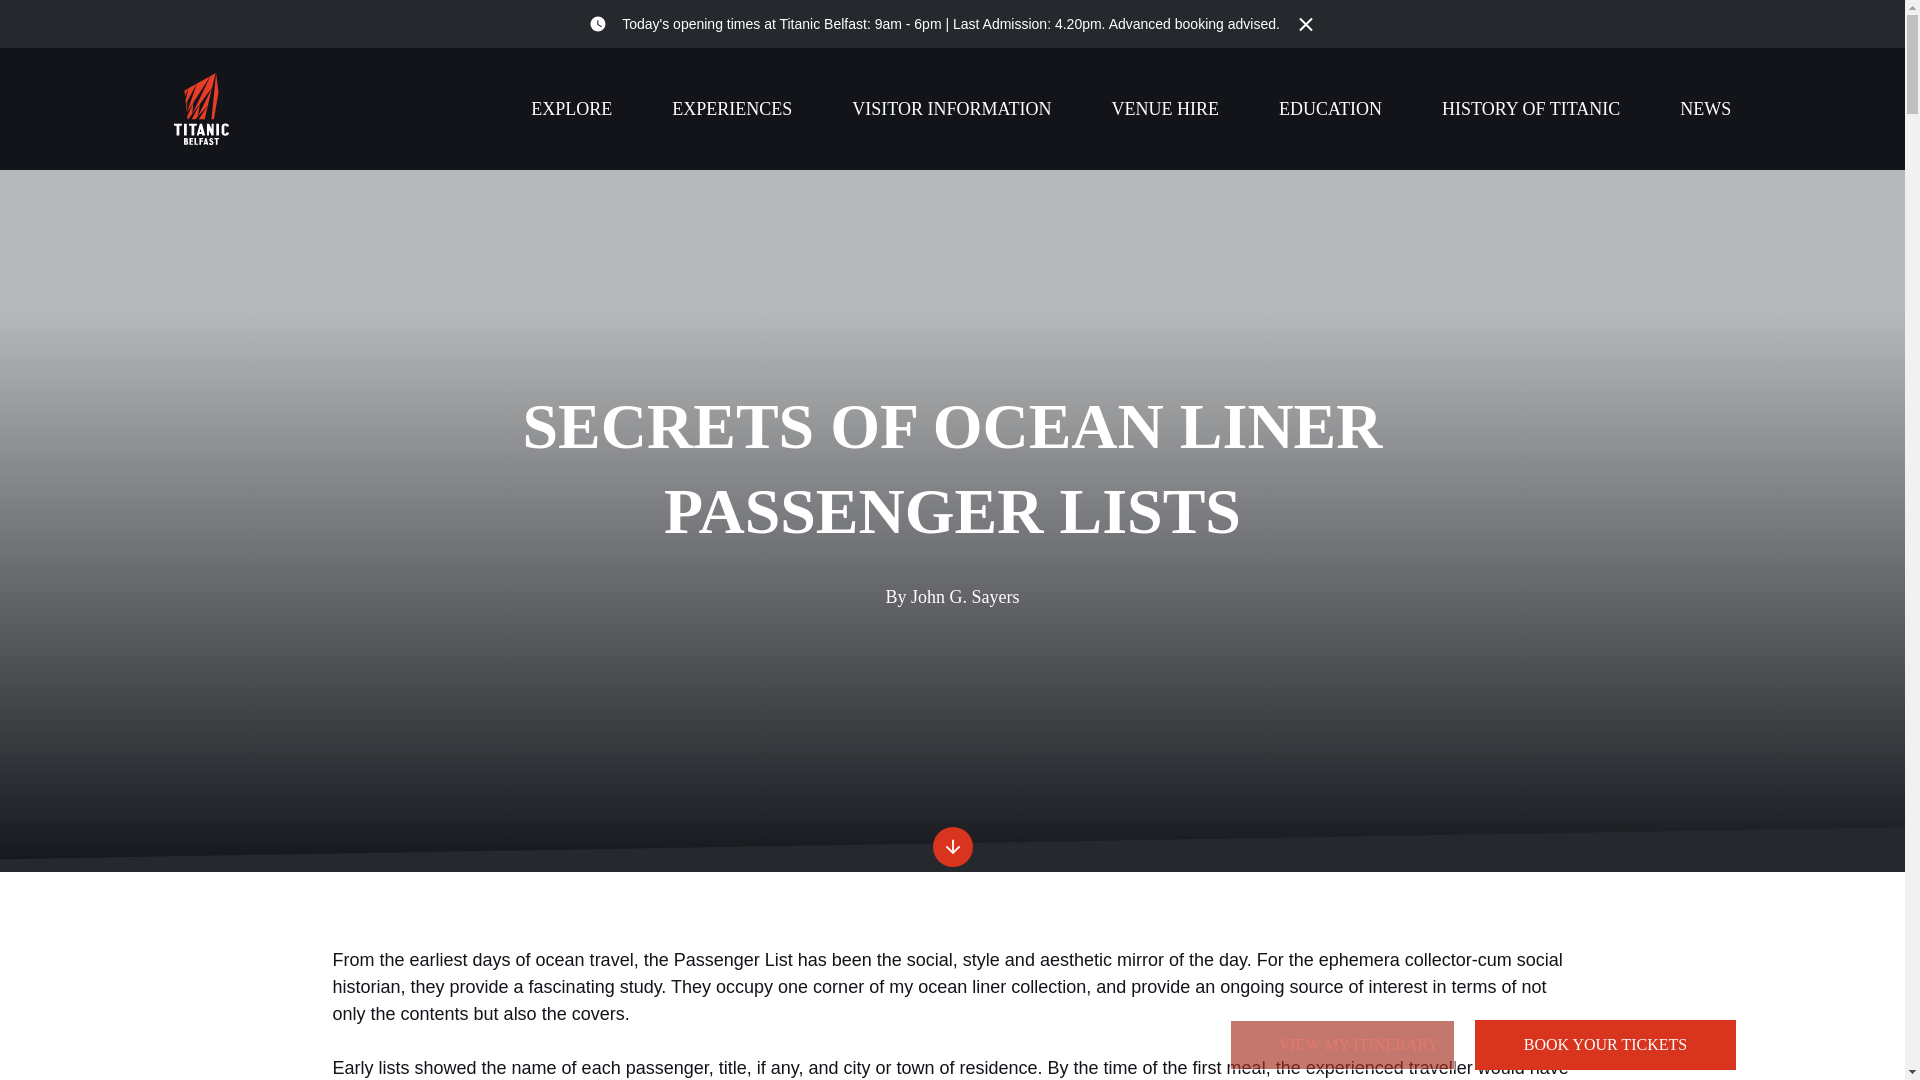 This screenshot has height=1080, width=1920. What do you see at coordinates (1330, 108) in the screenshot?
I see `EDUCATION` at bounding box center [1330, 108].